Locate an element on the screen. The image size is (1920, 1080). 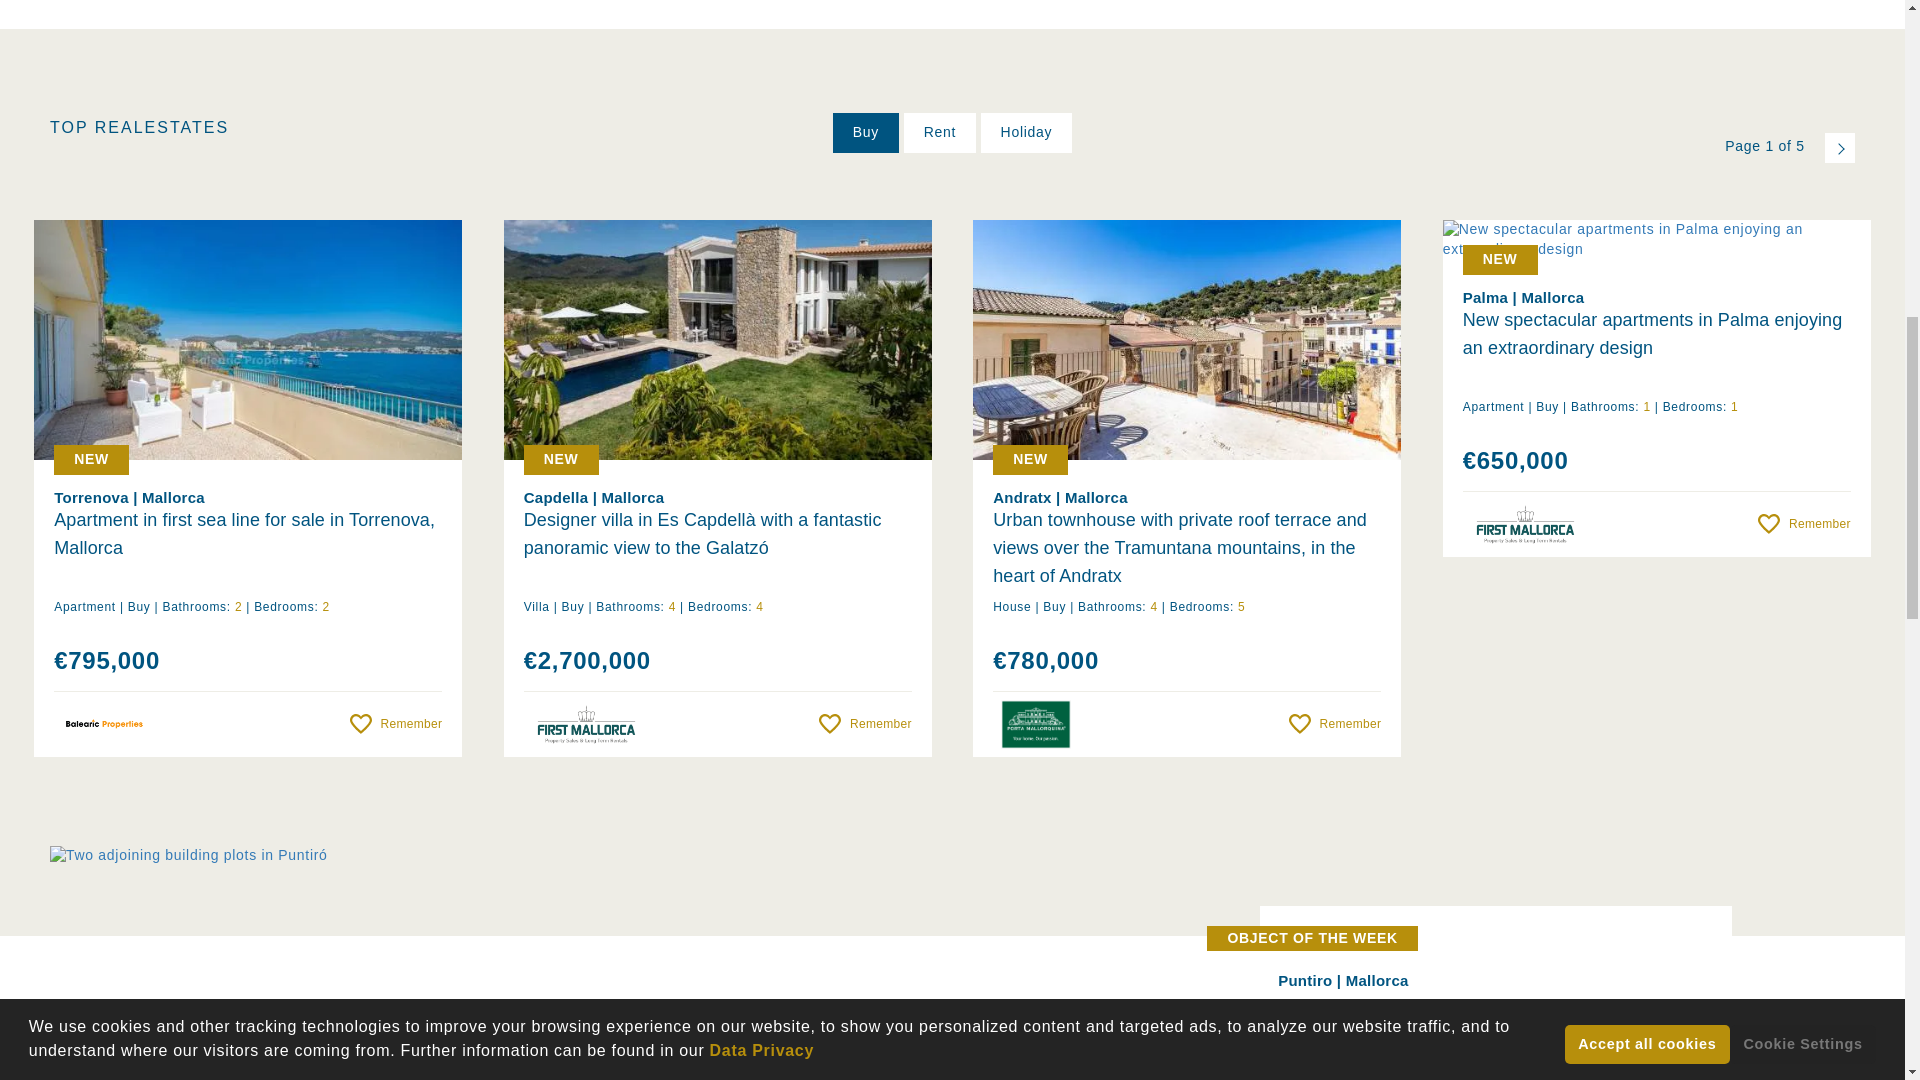
Apartment in first sea line for sale in Torrenova, Mallorca is located at coordinates (247, 546).